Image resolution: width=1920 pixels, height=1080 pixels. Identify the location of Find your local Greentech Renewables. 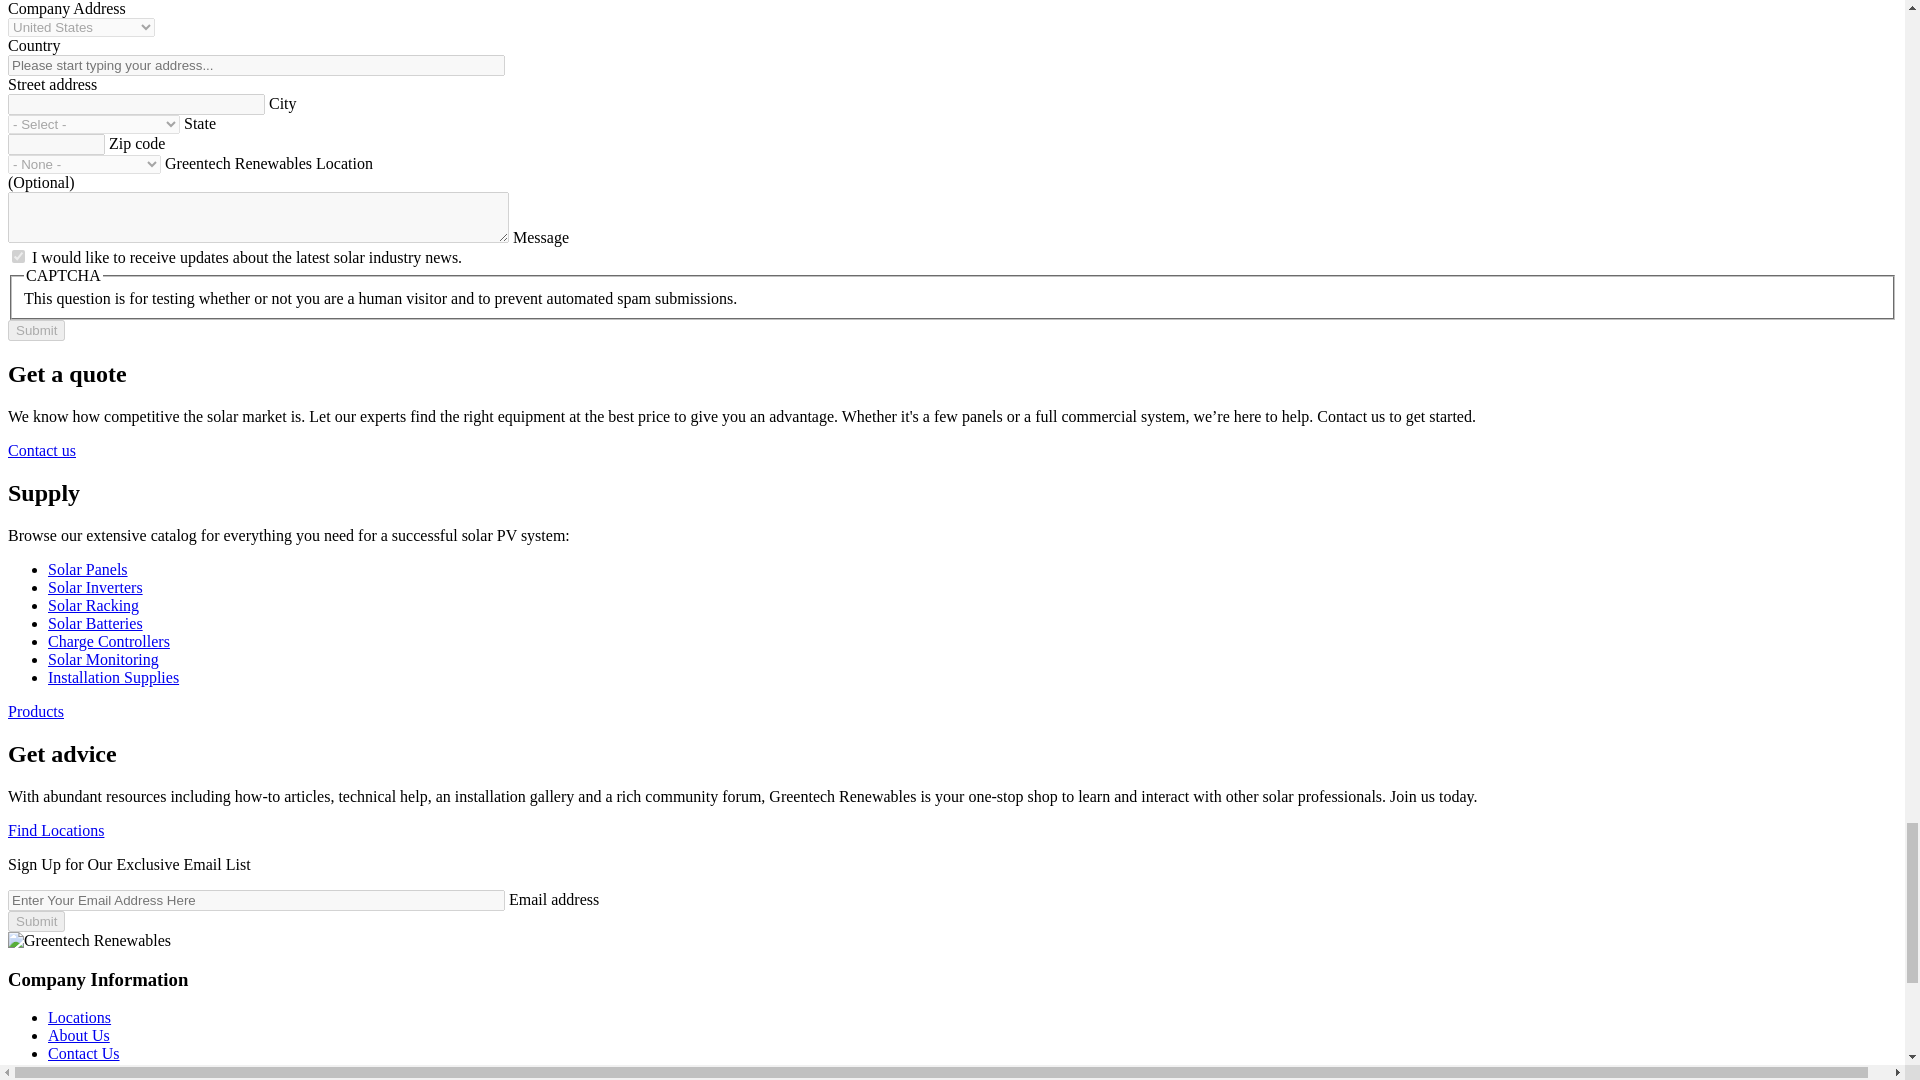
(55, 830).